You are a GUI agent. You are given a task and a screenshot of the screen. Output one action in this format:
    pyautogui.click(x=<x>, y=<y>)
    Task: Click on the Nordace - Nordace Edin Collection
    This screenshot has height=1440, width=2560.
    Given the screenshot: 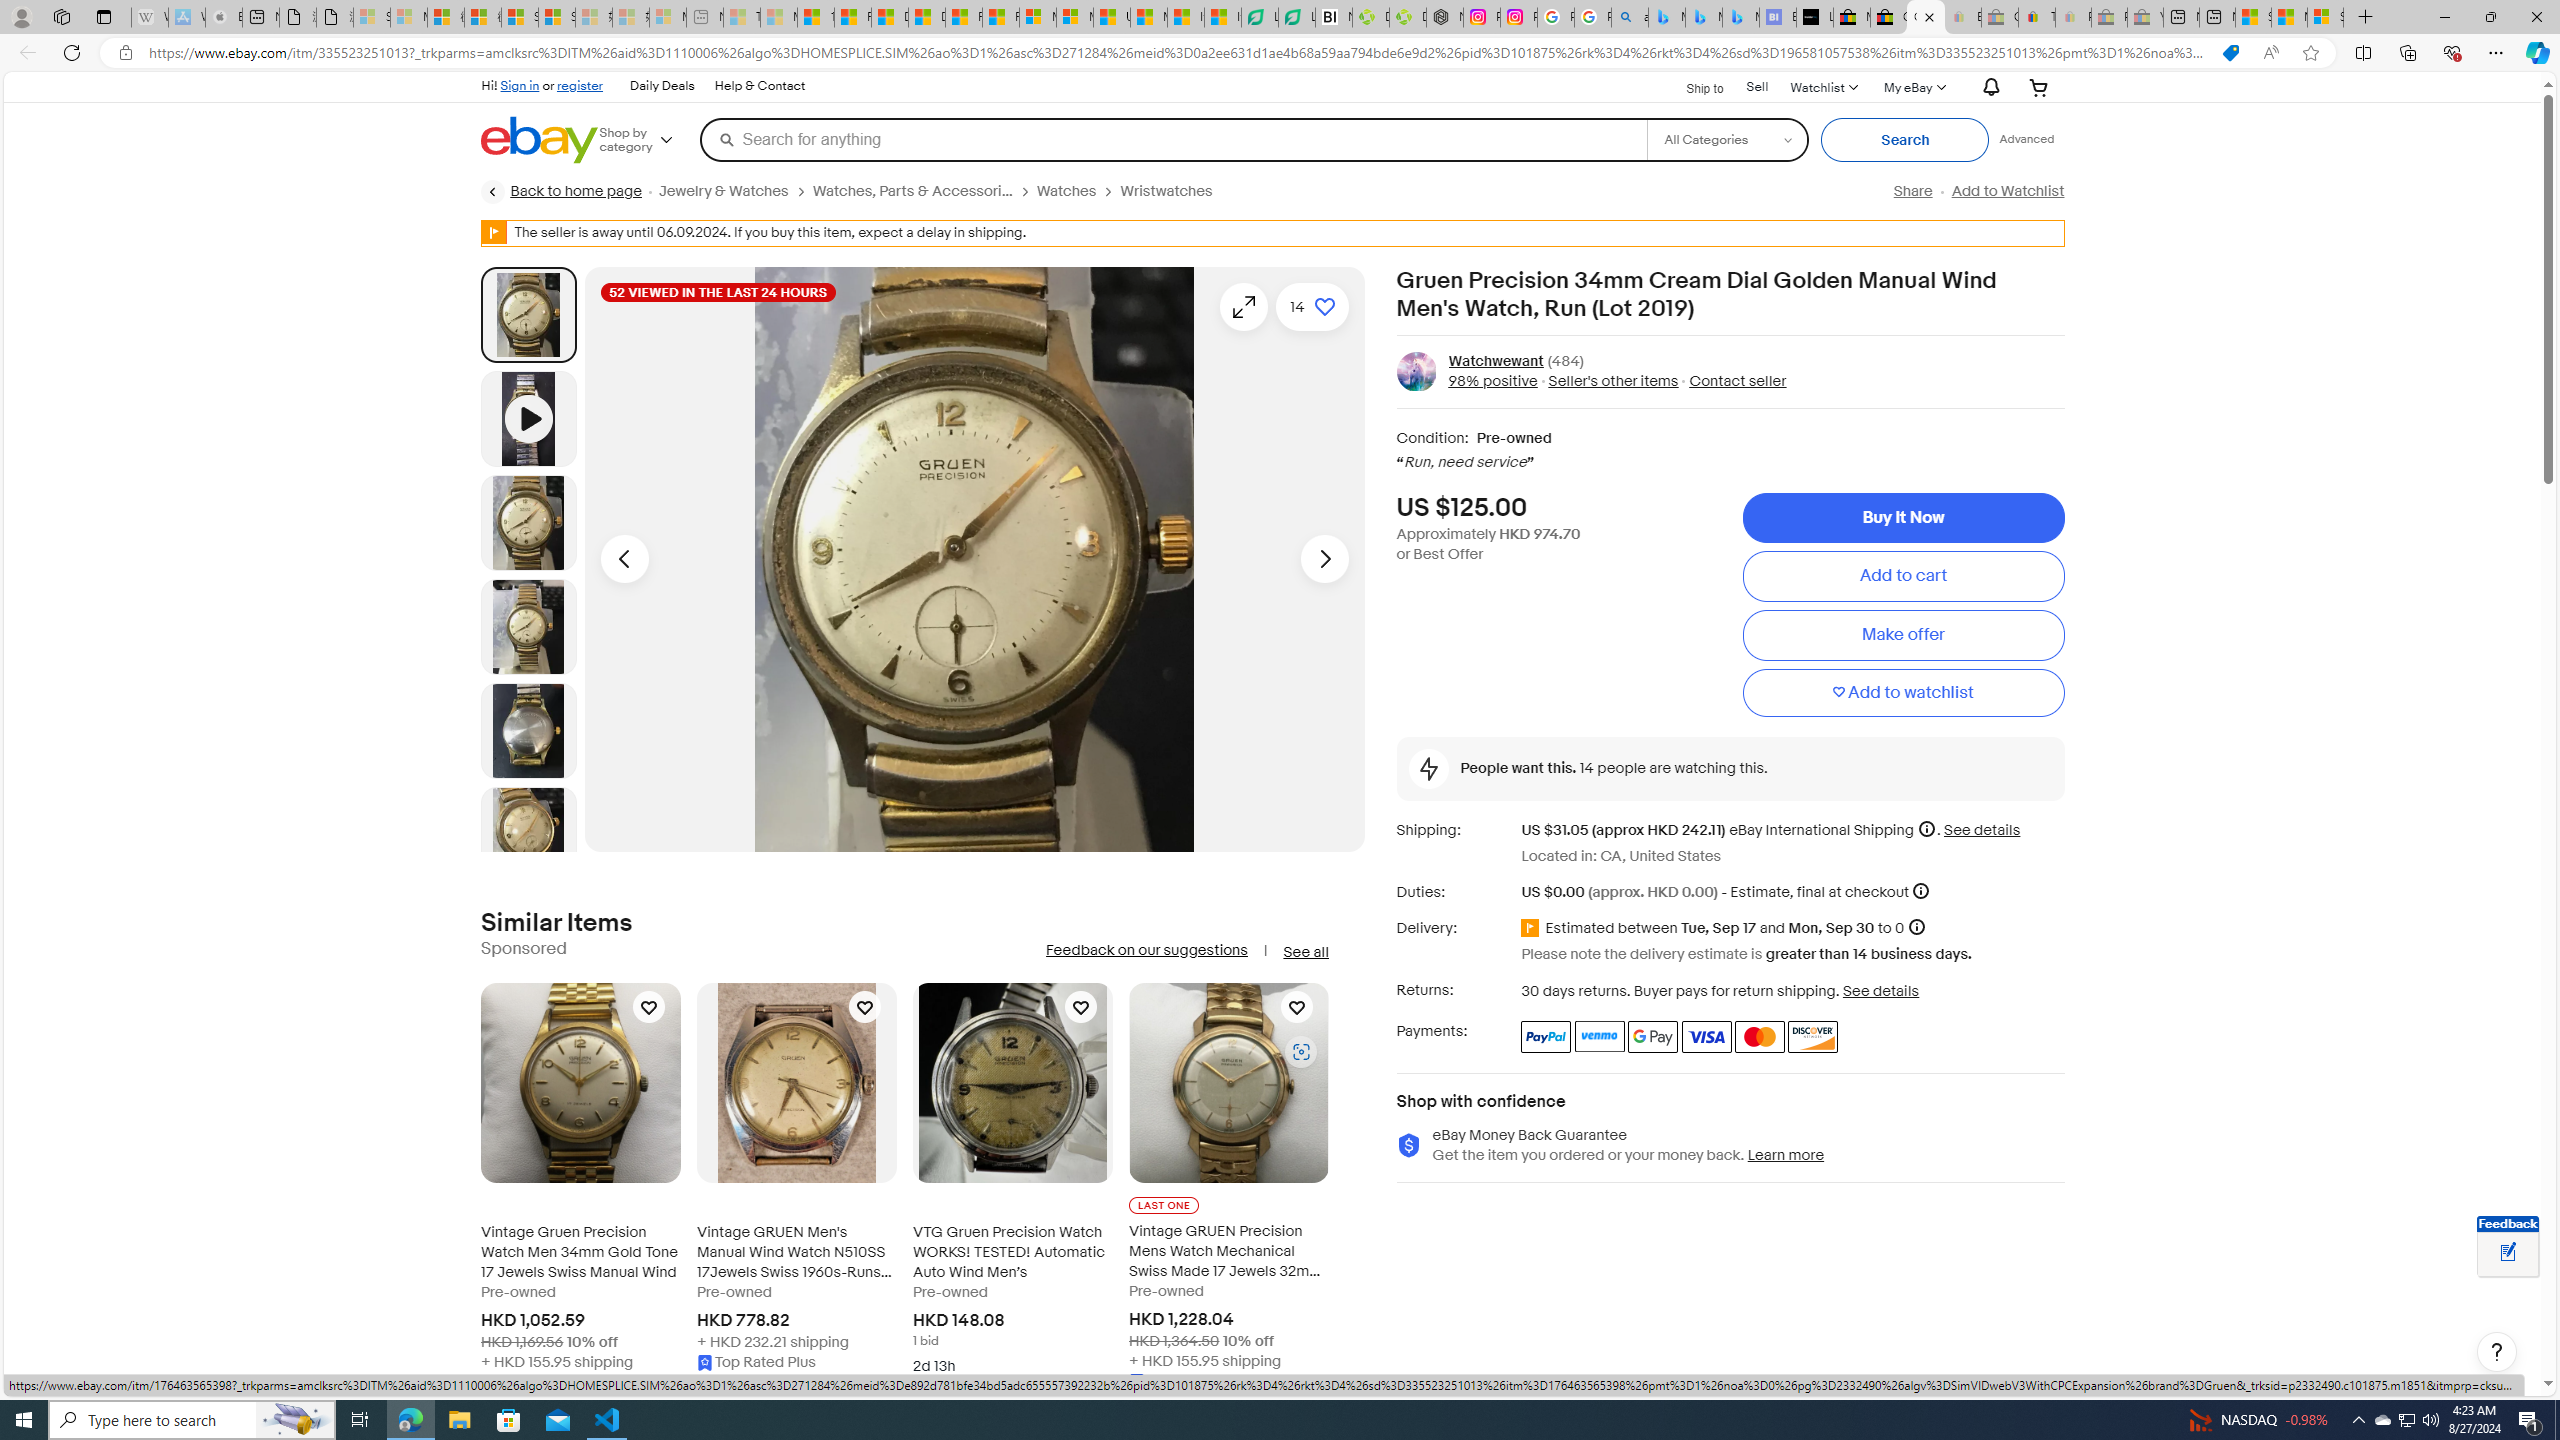 What is the action you would take?
    pyautogui.click(x=1445, y=17)
    